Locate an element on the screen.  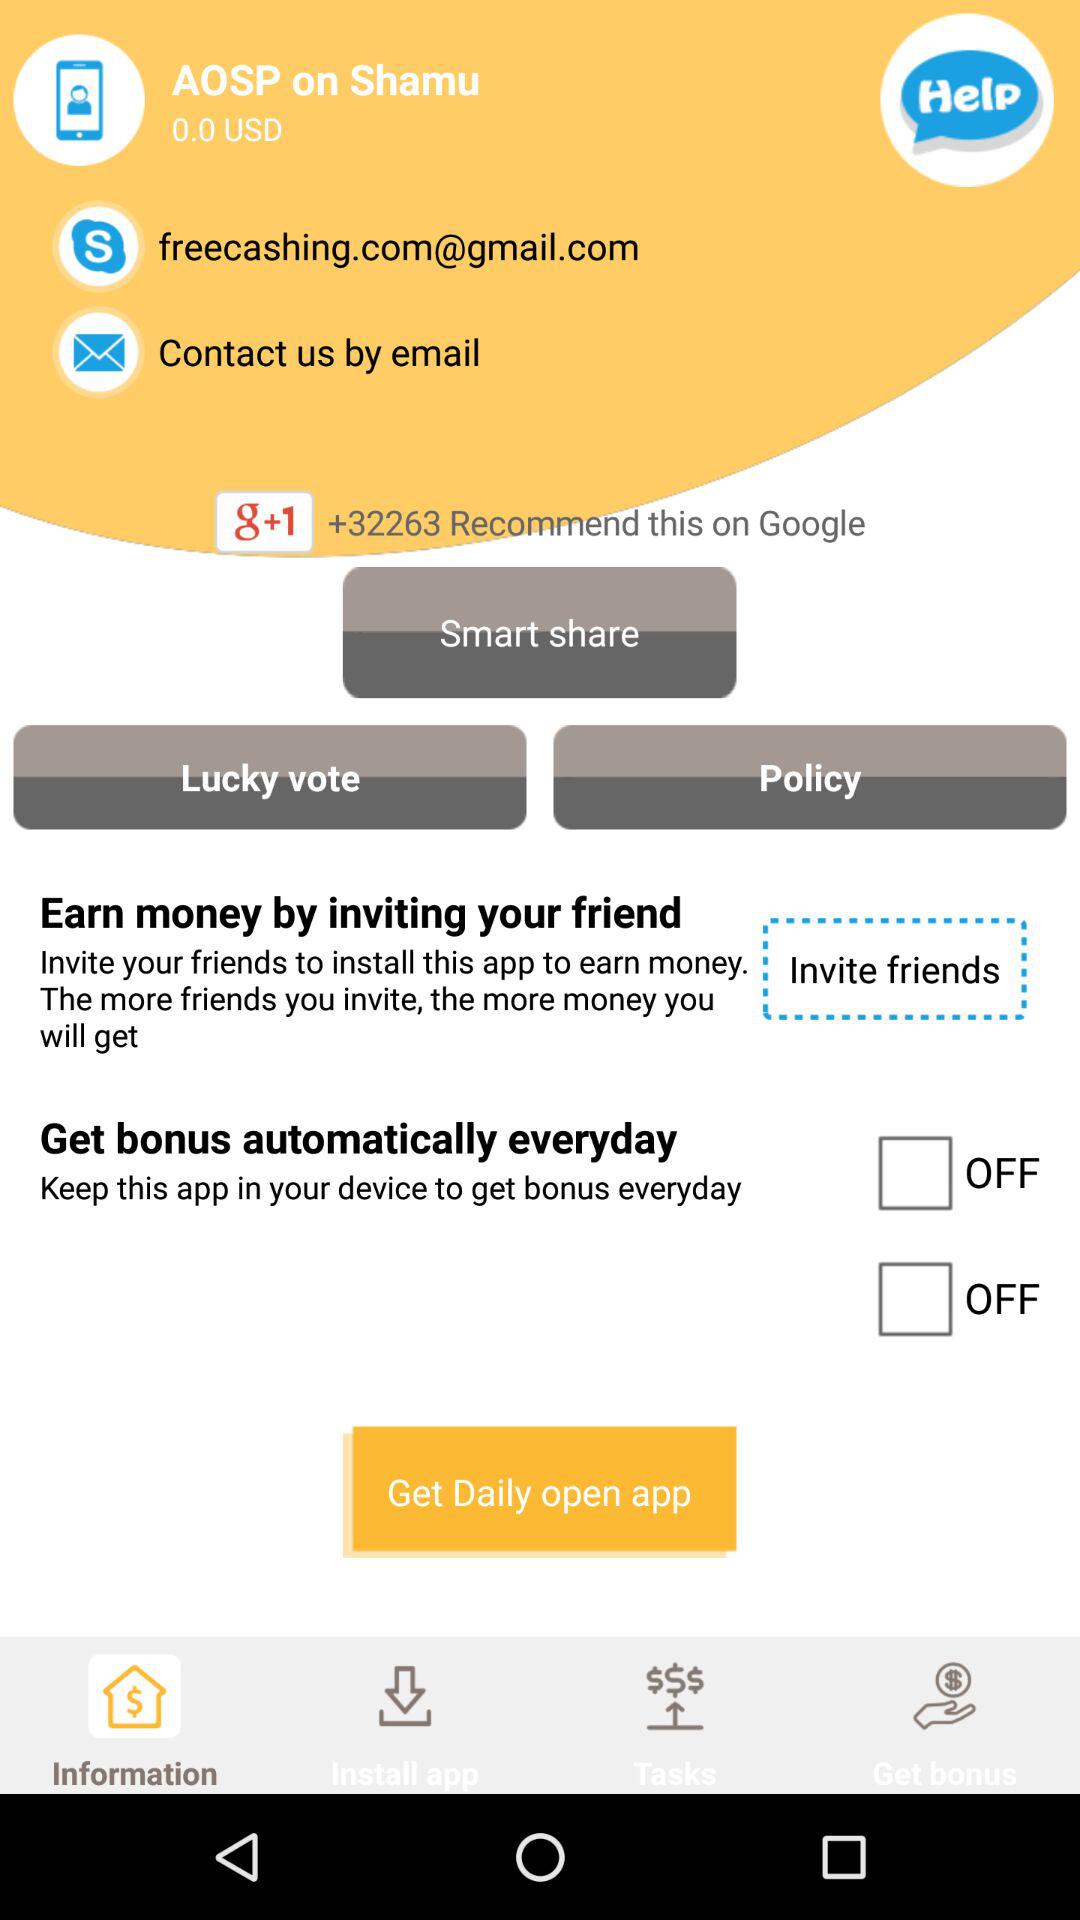
email them is located at coordinates (98, 352).